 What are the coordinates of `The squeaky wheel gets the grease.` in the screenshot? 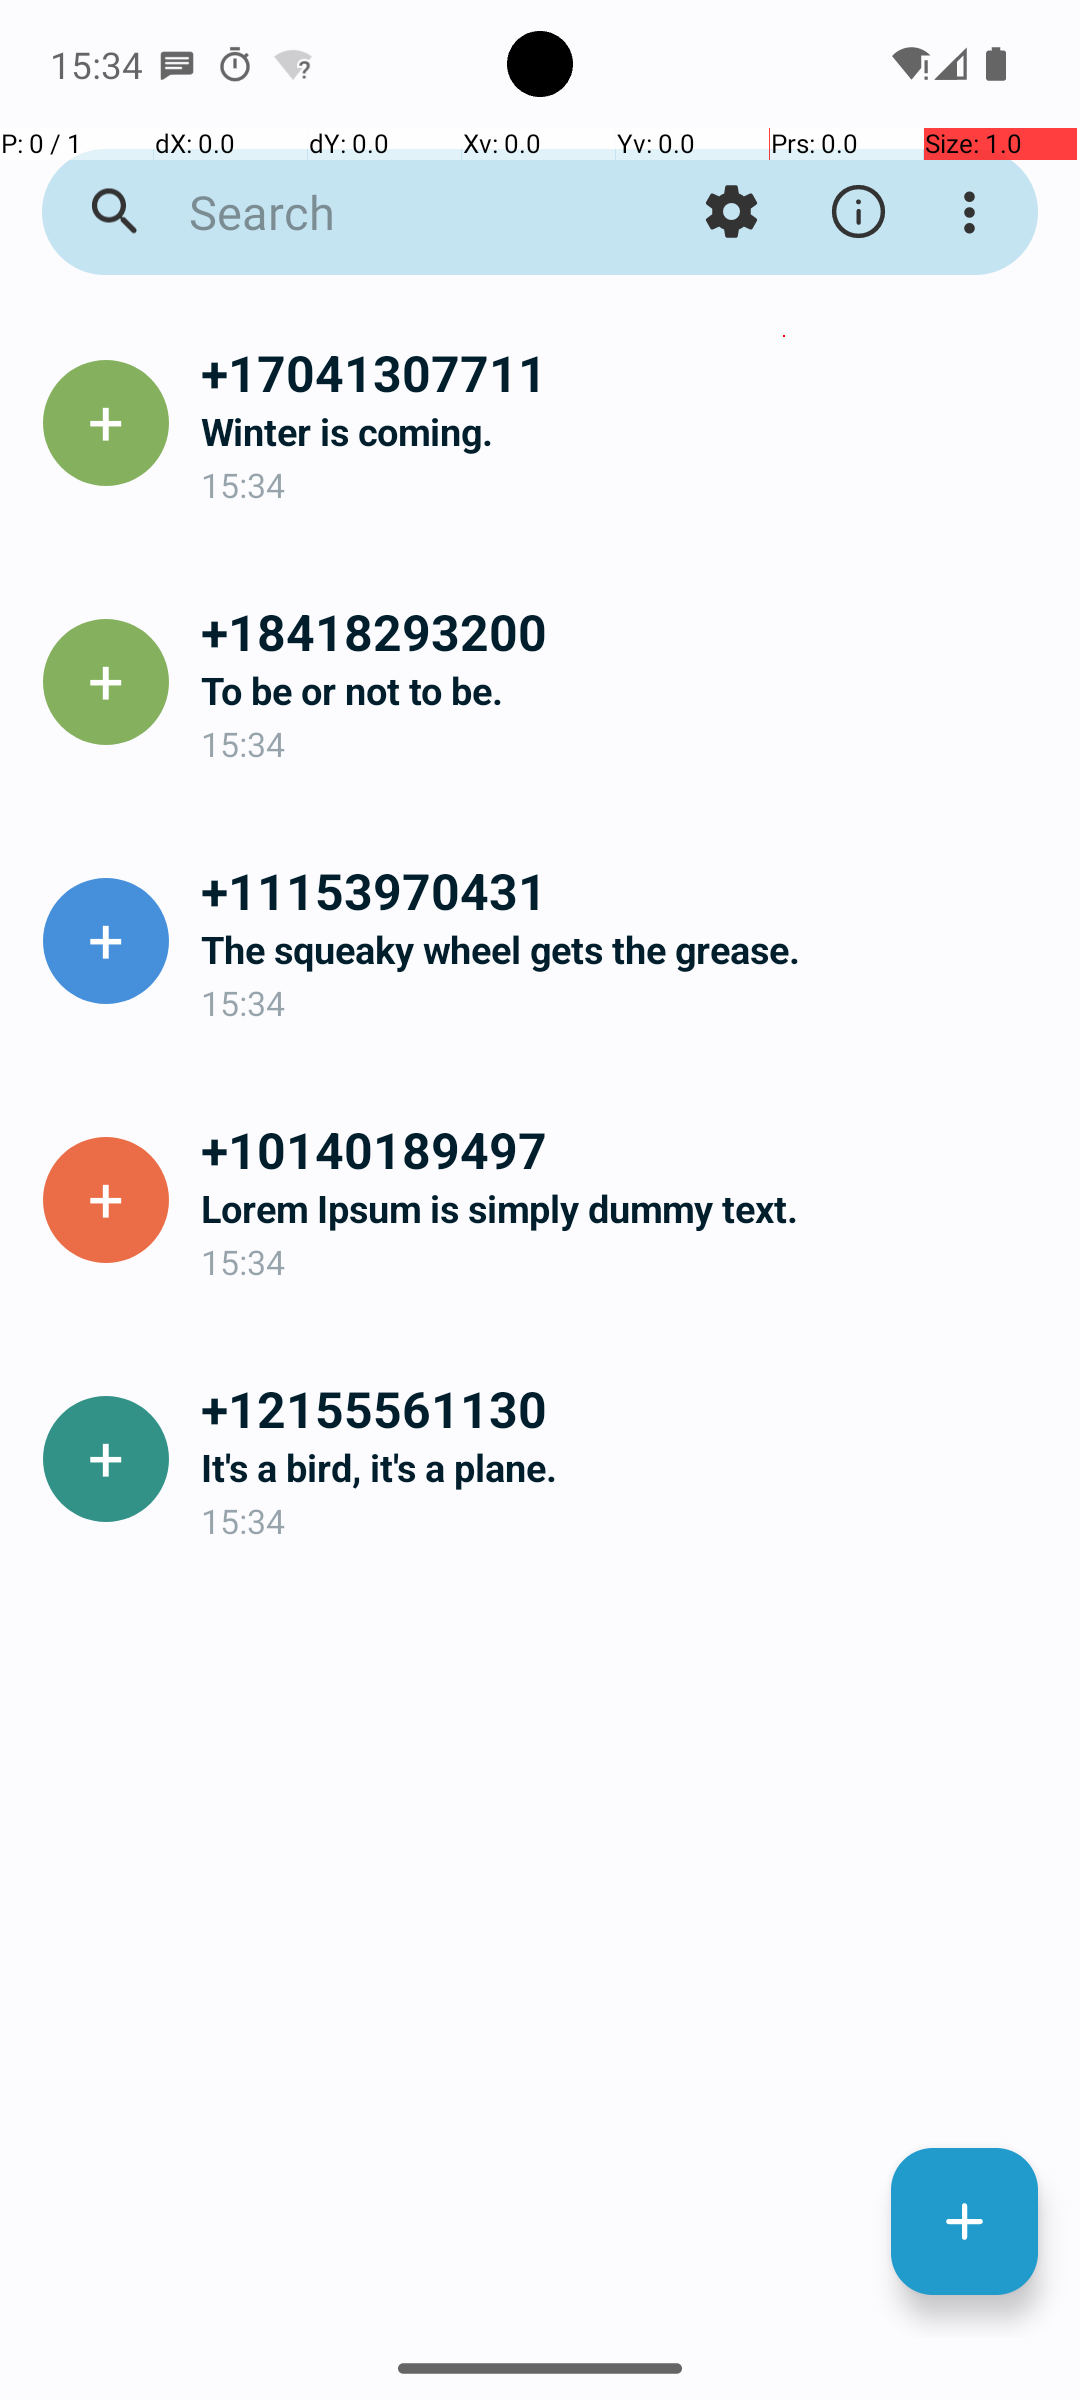 It's located at (624, 950).